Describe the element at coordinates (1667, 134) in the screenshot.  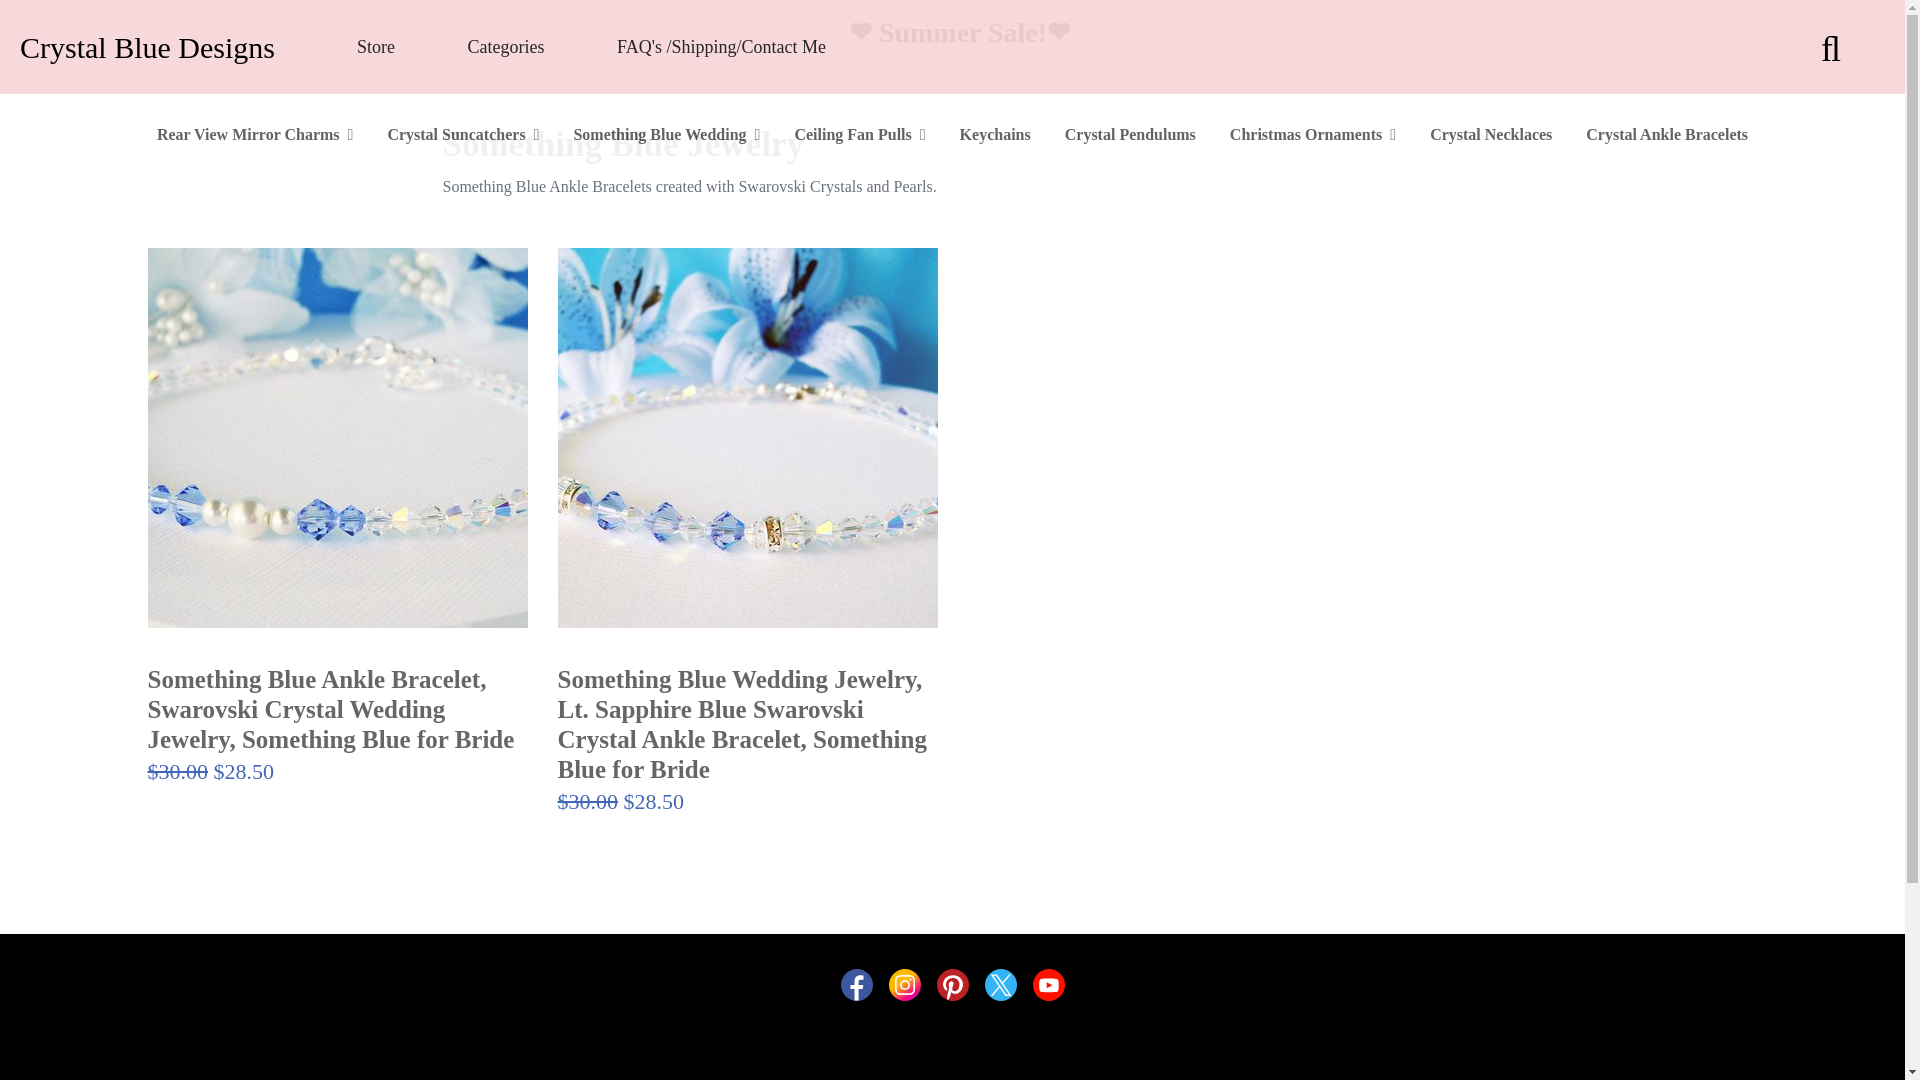
I see `Crystal Ankle Bracelets` at that location.